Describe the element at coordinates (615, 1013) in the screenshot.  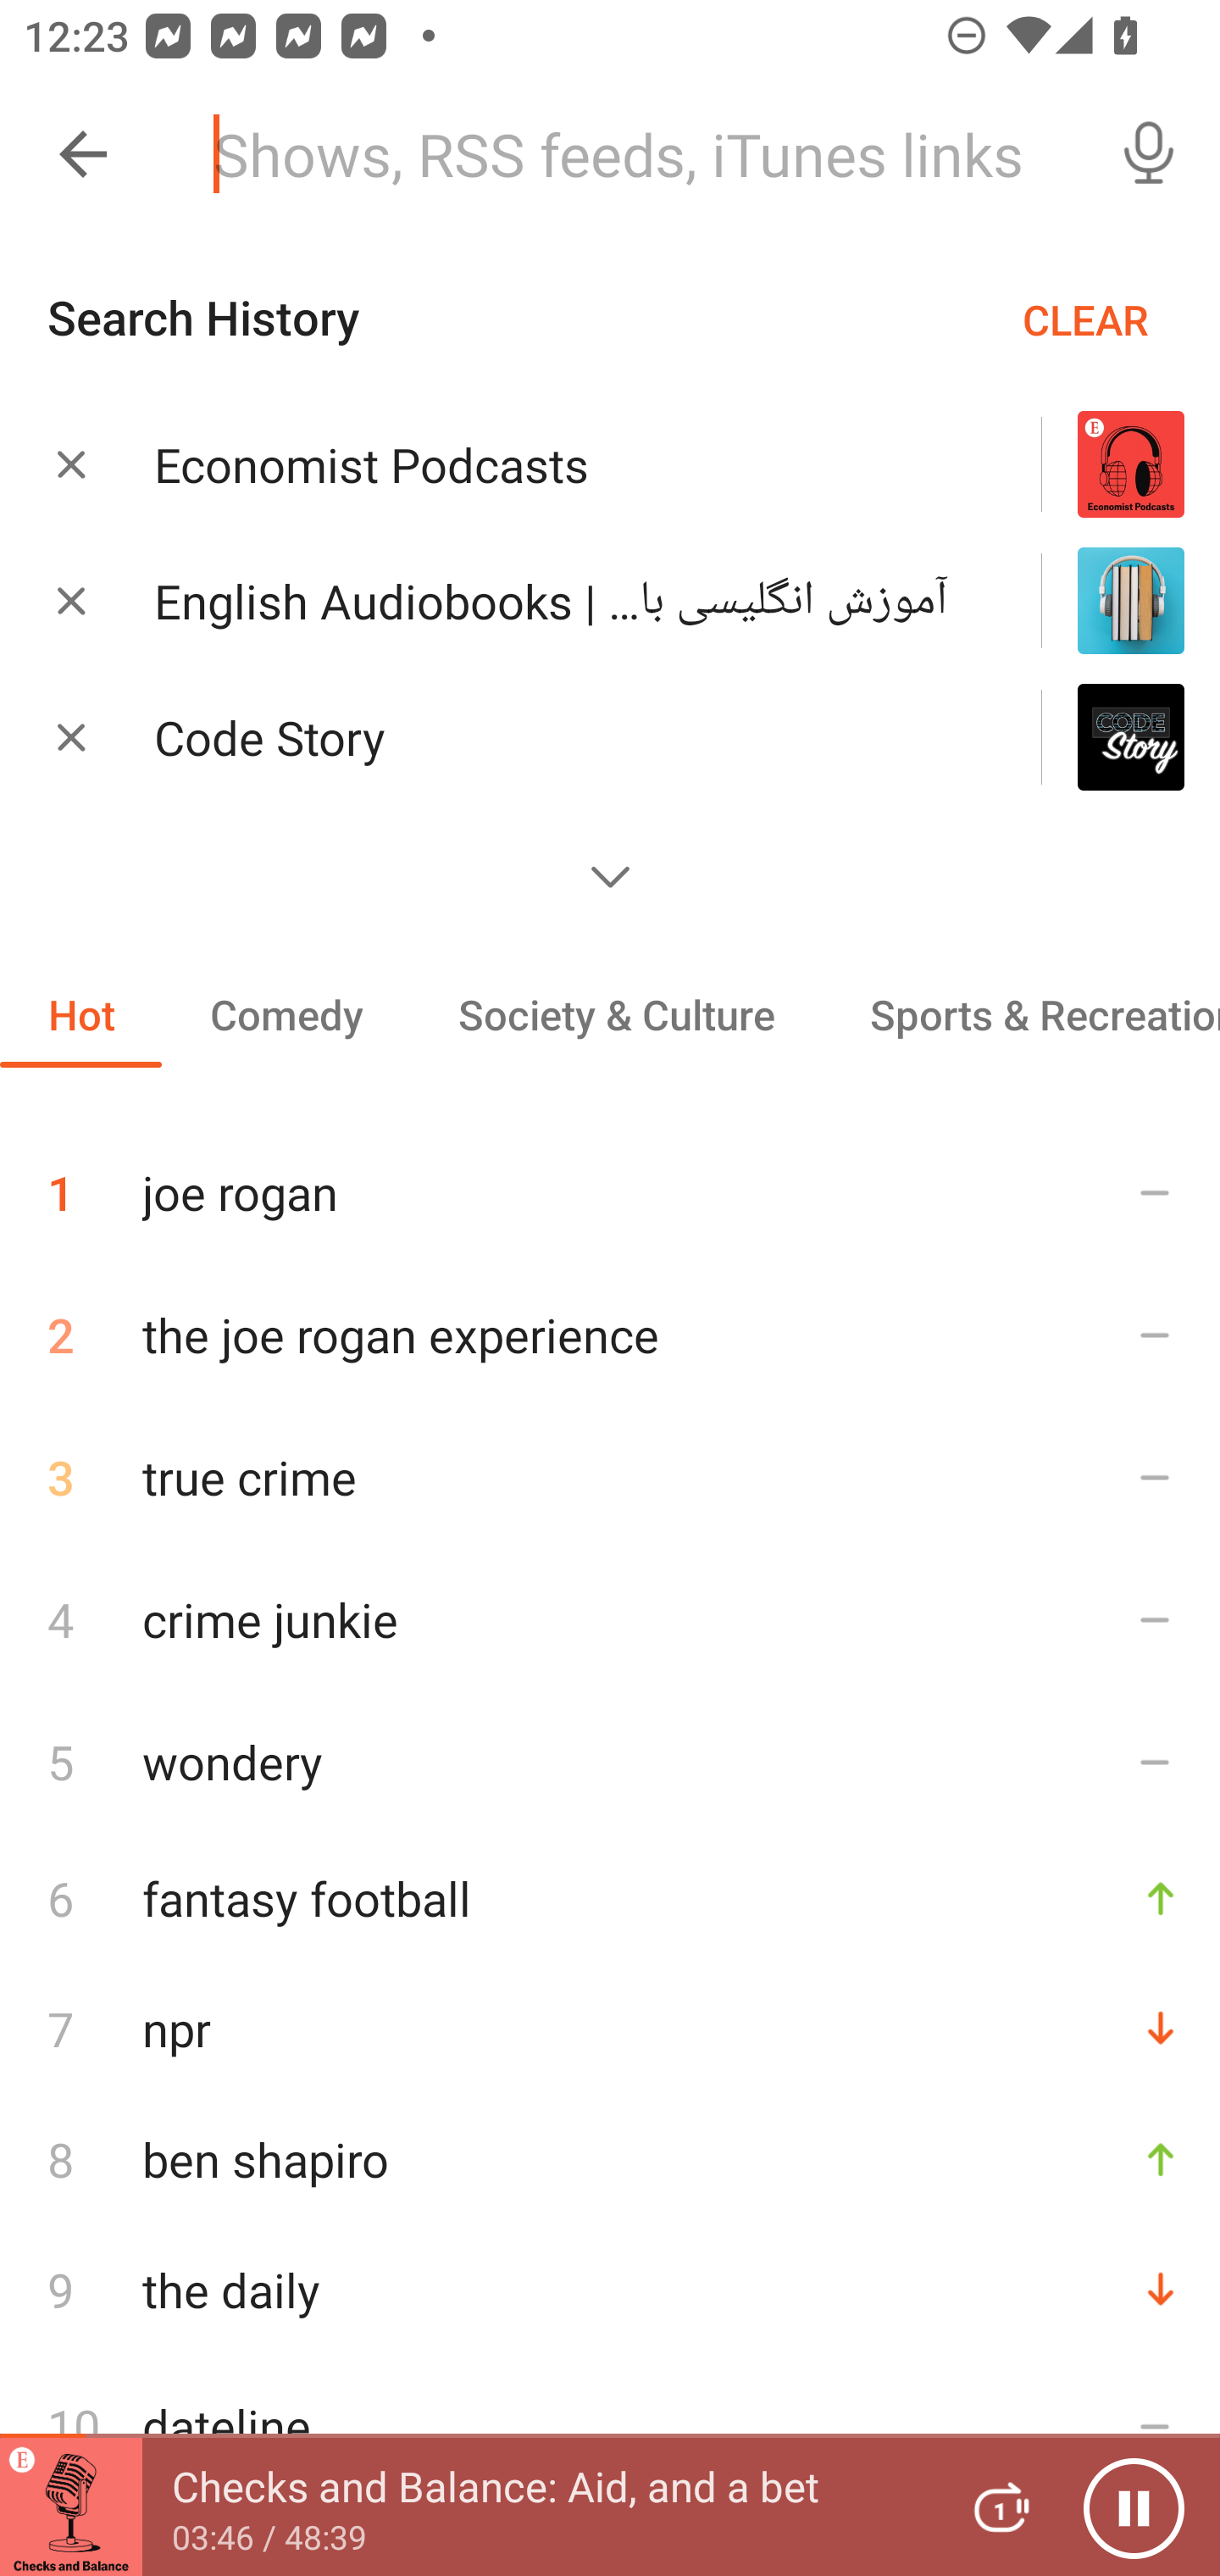
I see `Society & Culture` at that location.